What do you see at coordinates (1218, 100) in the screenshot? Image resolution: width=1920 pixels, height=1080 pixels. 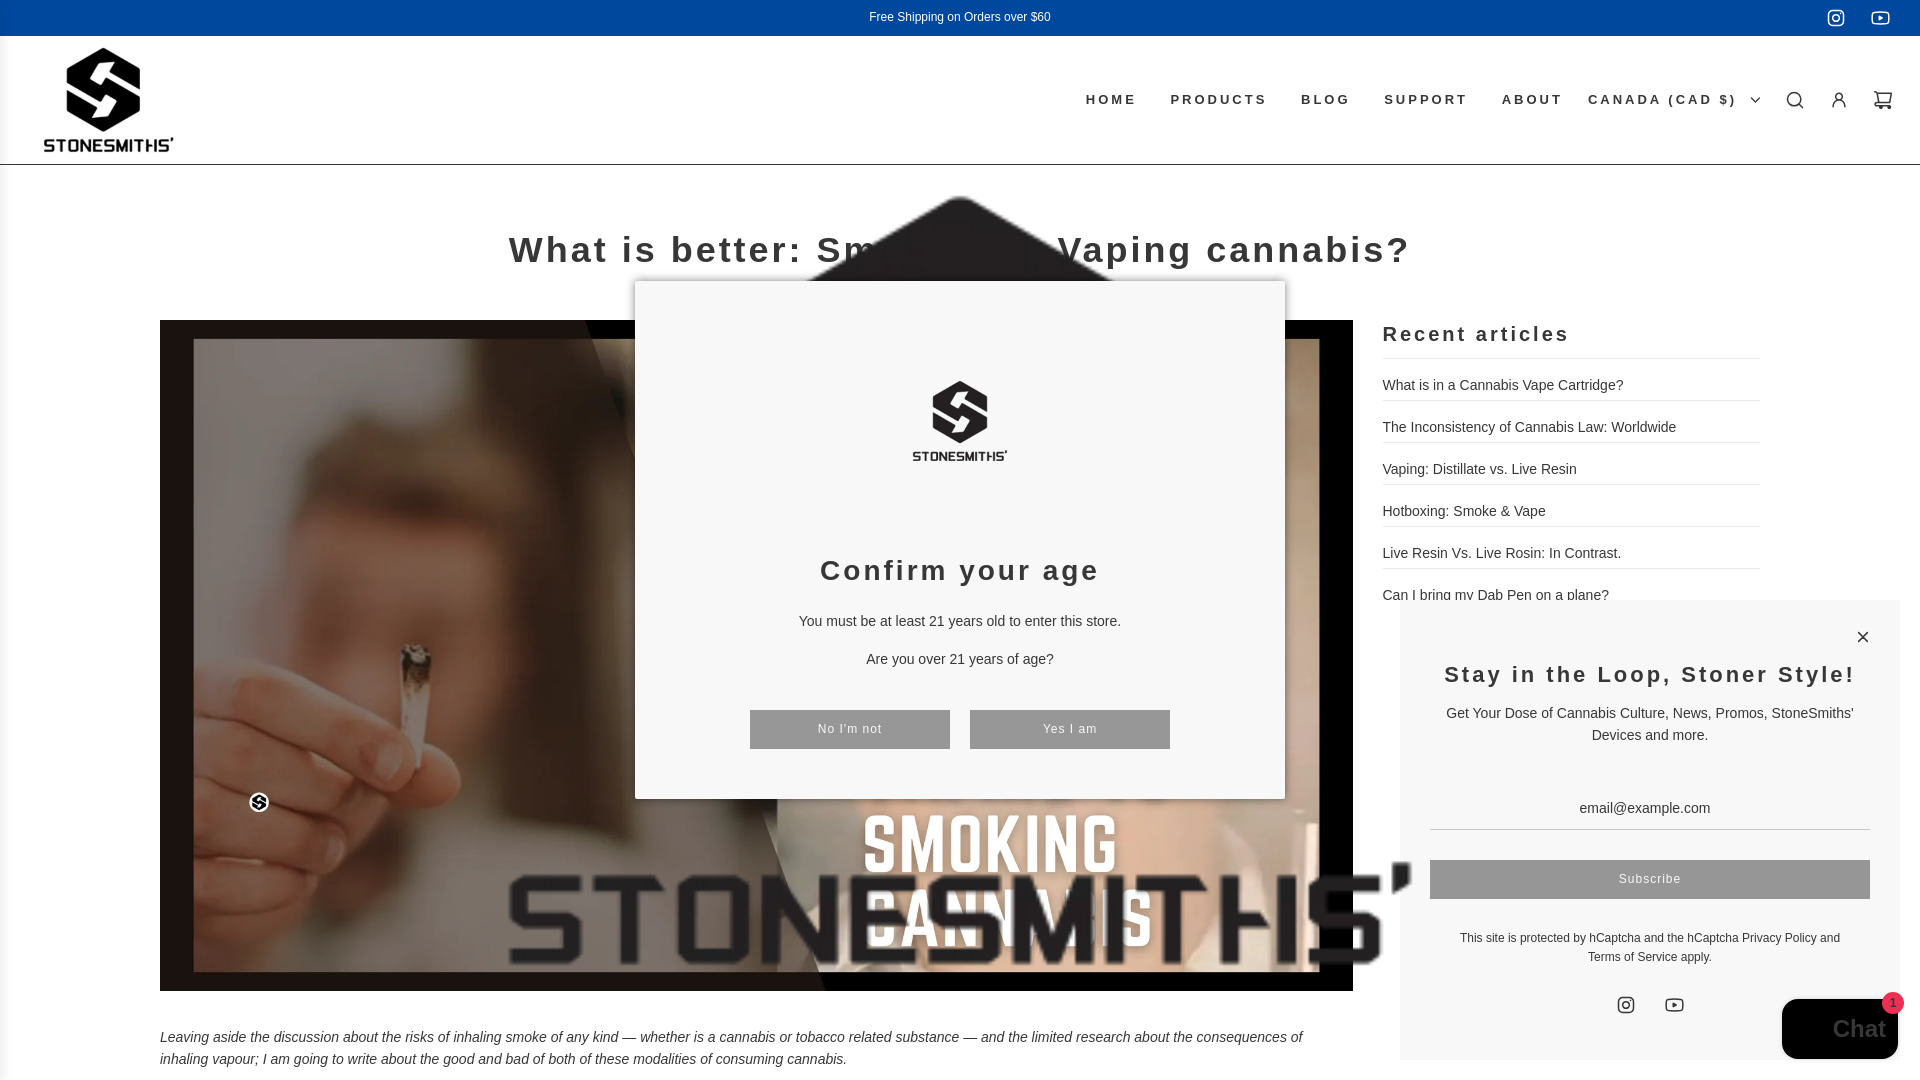 I see `PRODUCTS` at bounding box center [1218, 100].